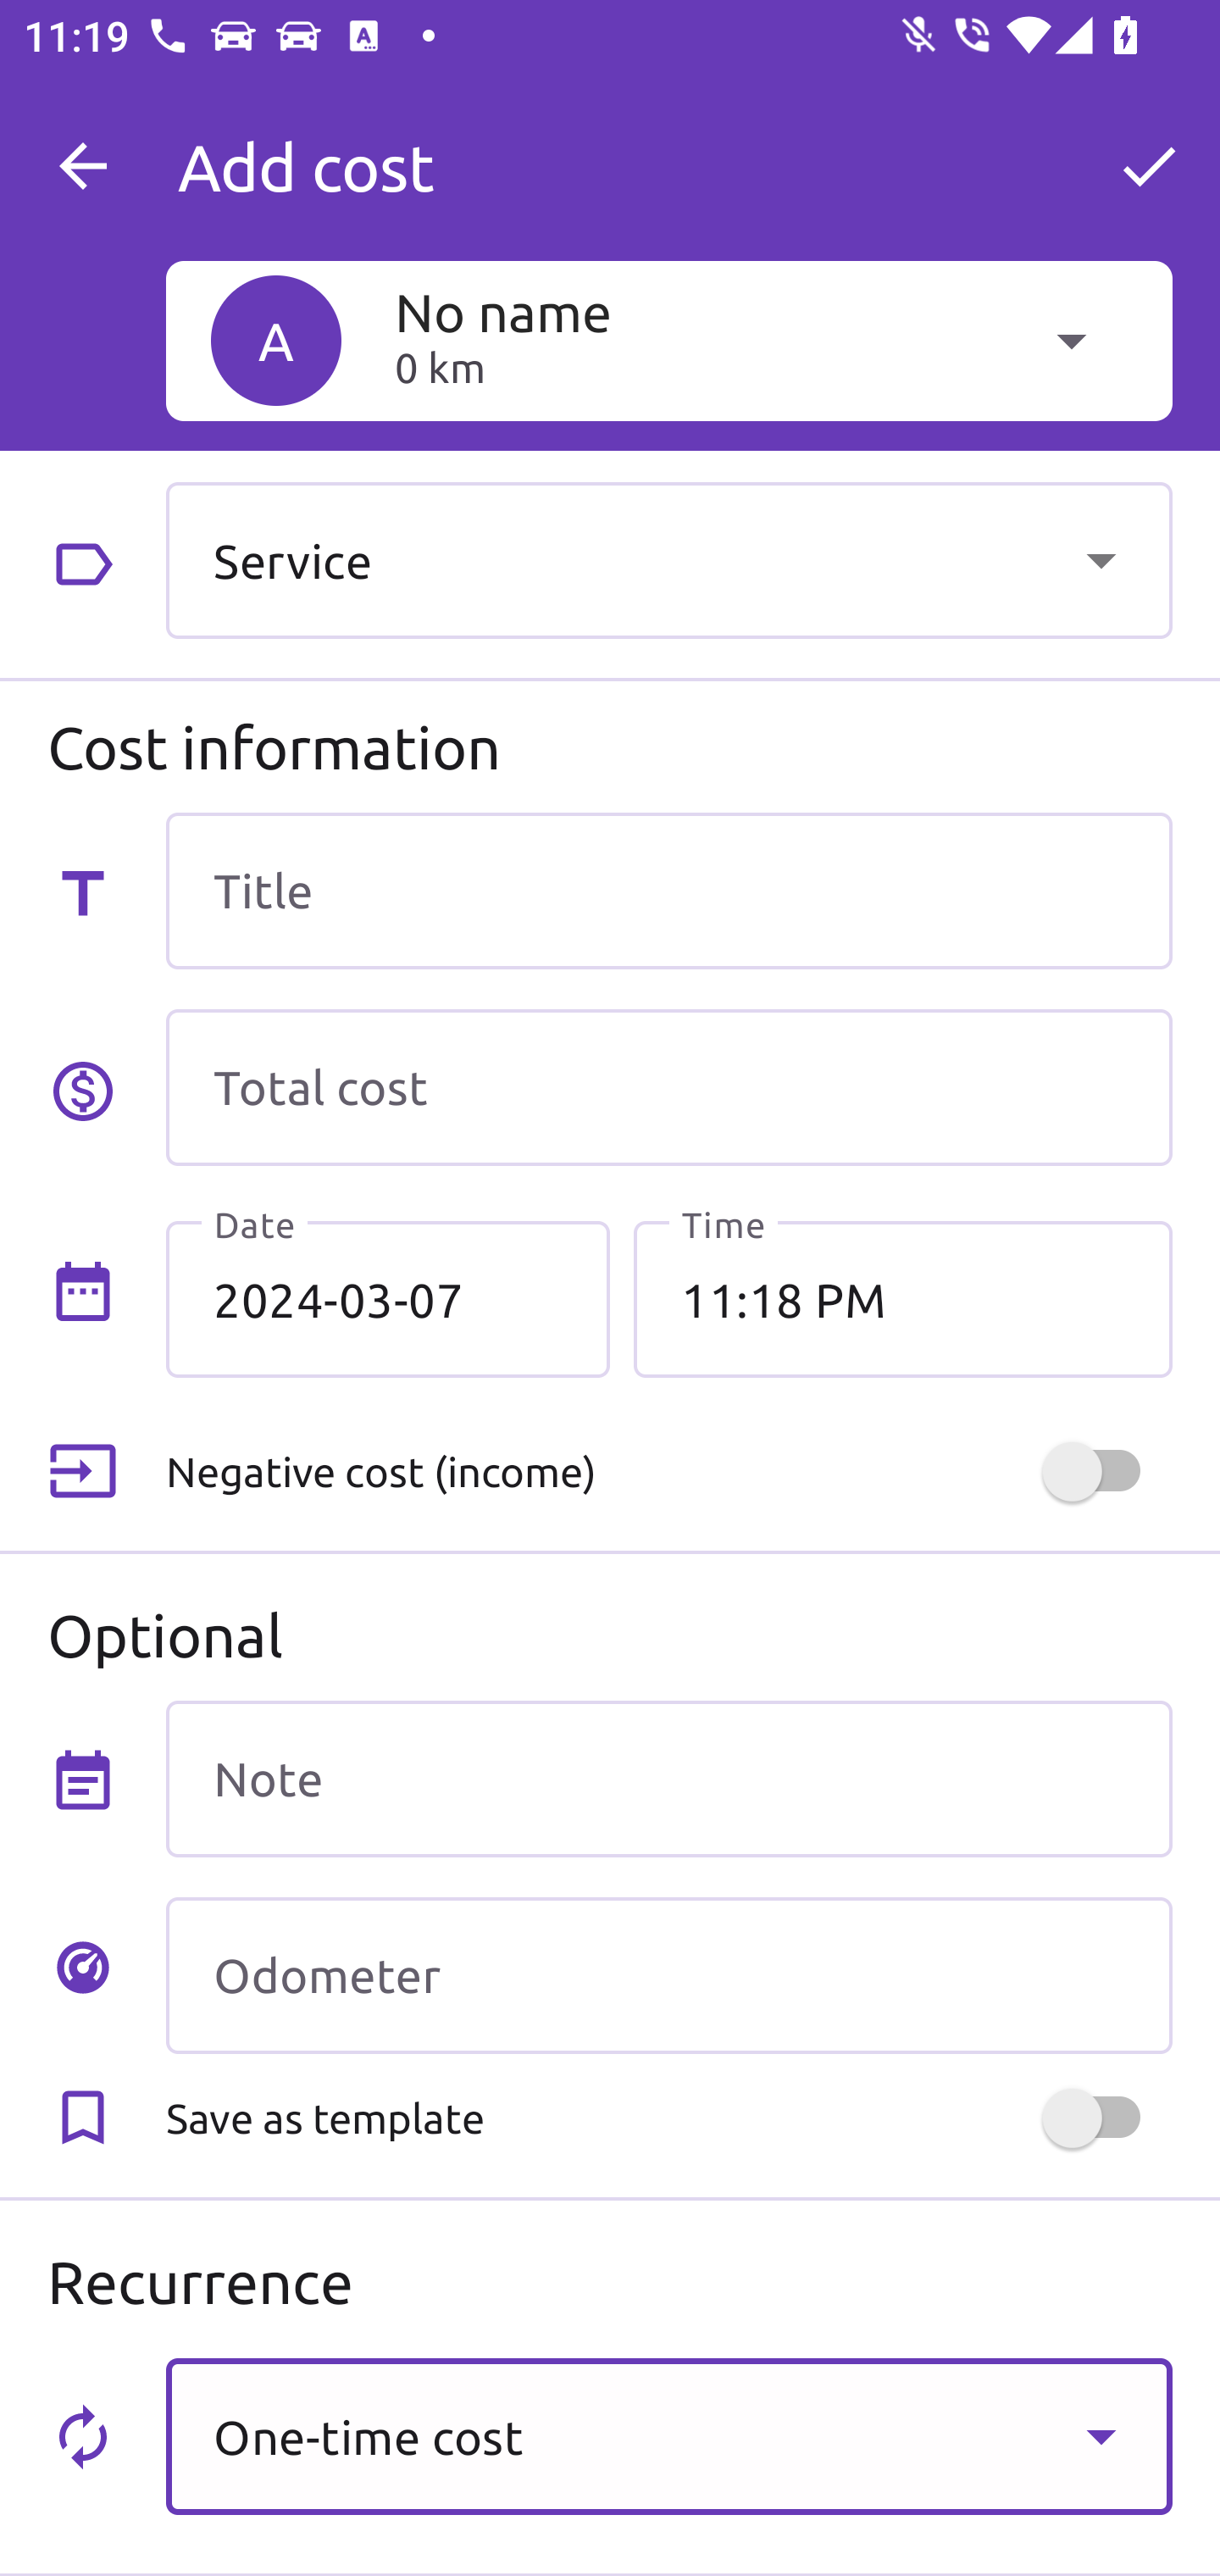 Image resolution: width=1220 pixels, height=2576 pixels. Describe the element at coordinates (668, 2435) in the screenshot. I see `One-time cost` at that location.